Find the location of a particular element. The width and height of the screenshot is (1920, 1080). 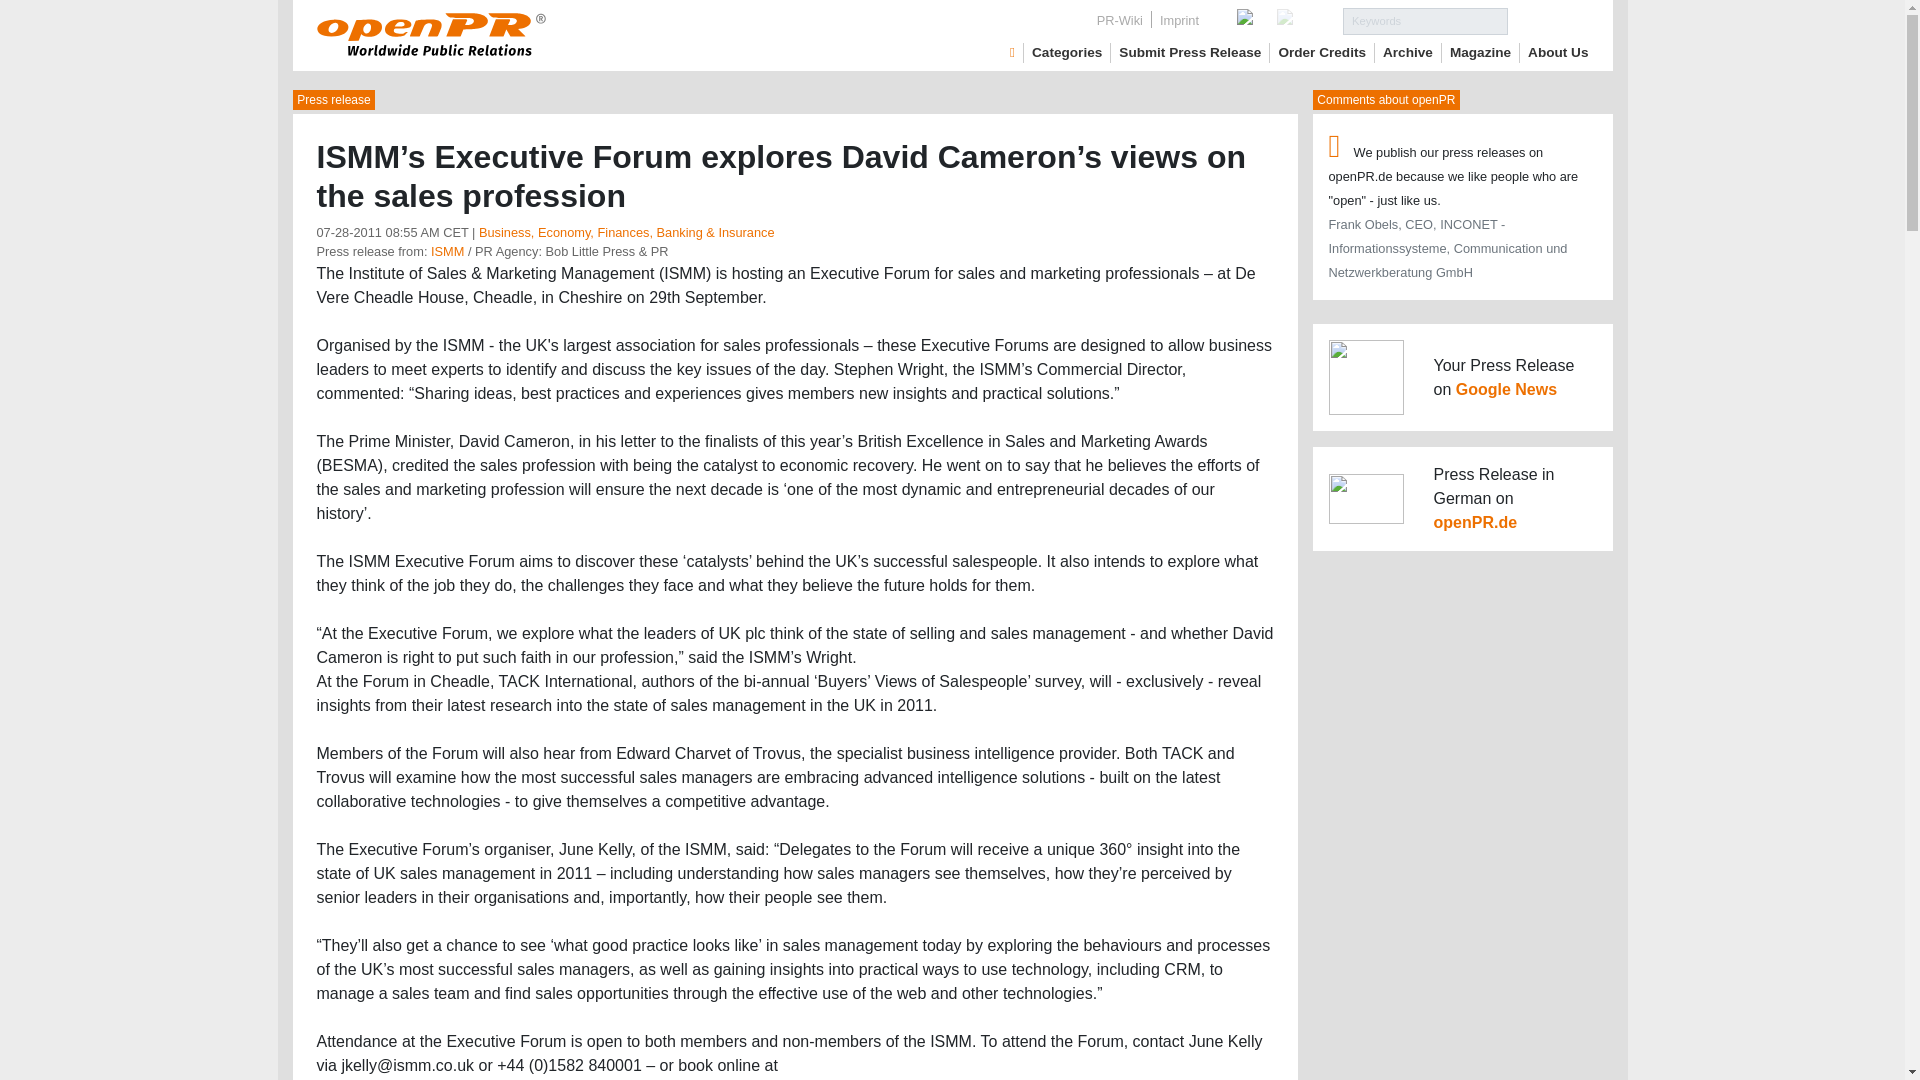

Order Credits is located at coordinates (1322, 52).